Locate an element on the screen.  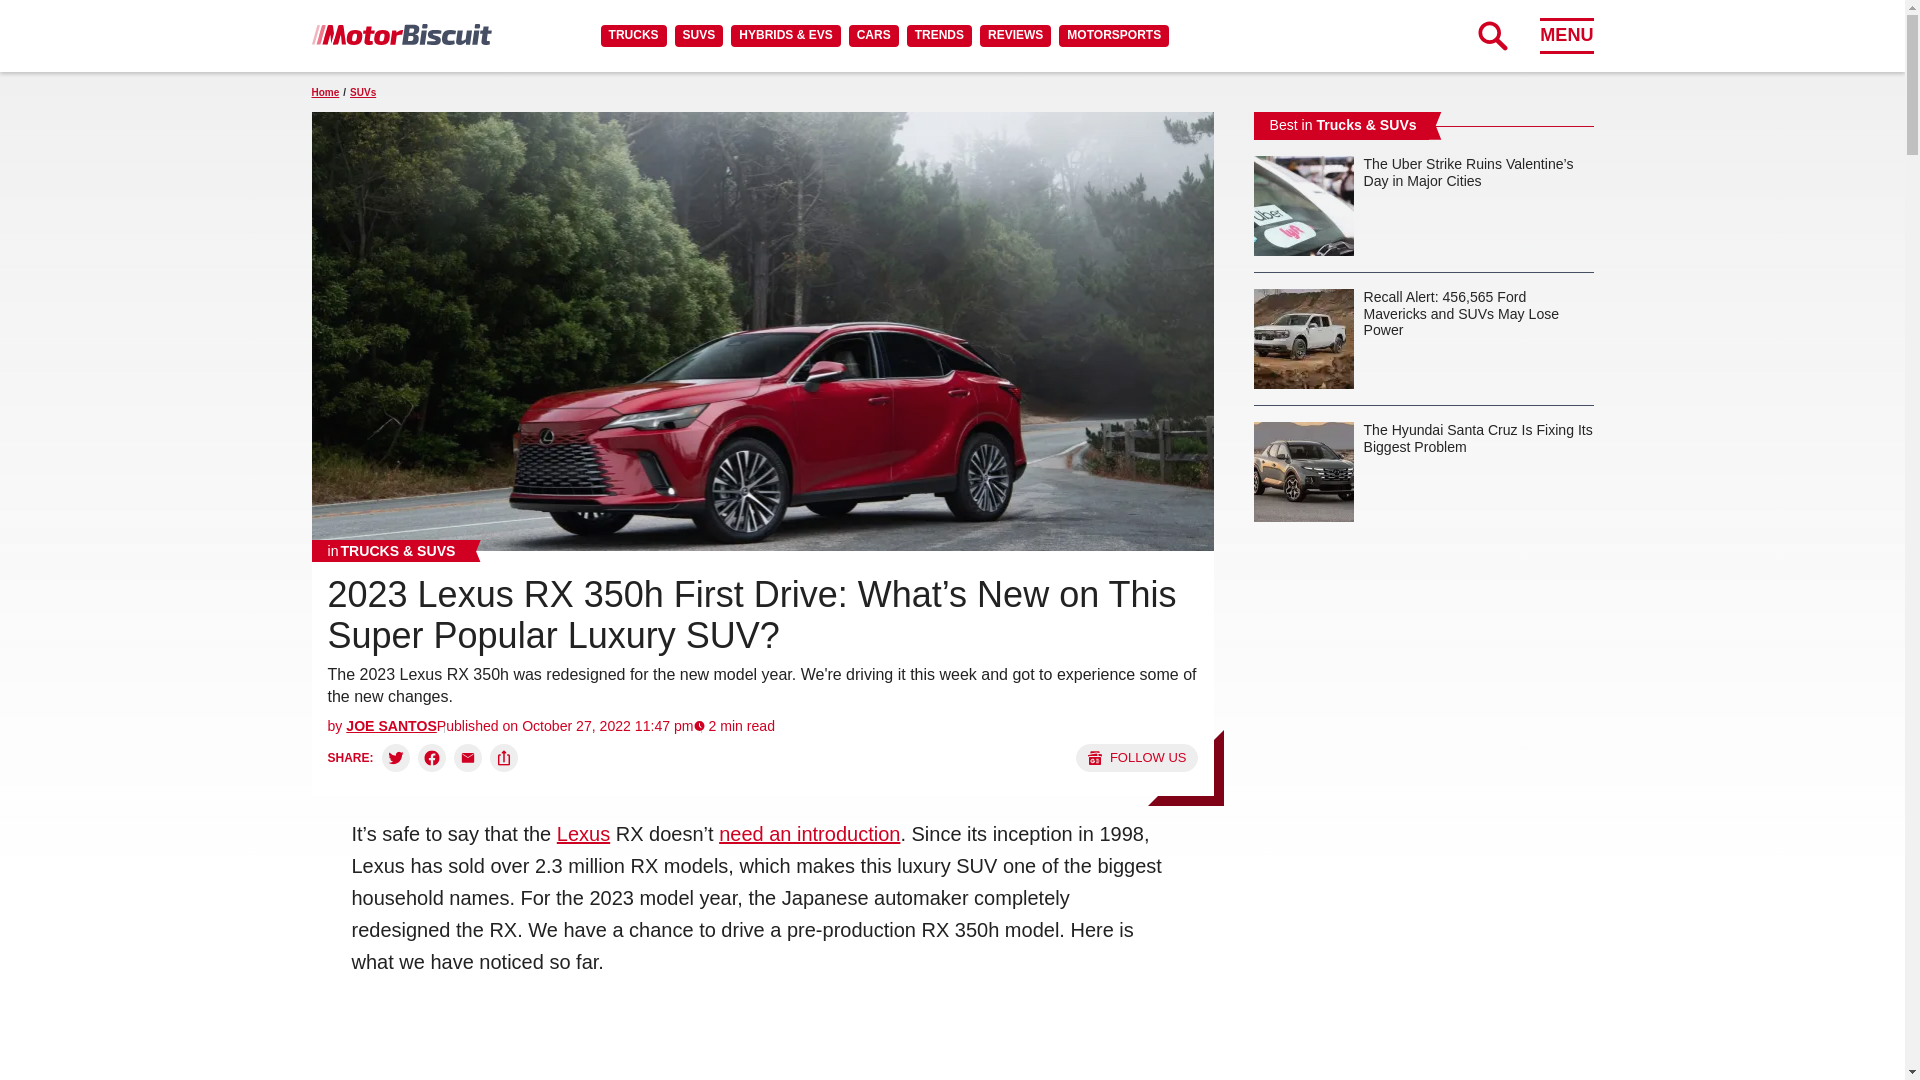
Copy link and share:  is located at coordinates (504, 758).